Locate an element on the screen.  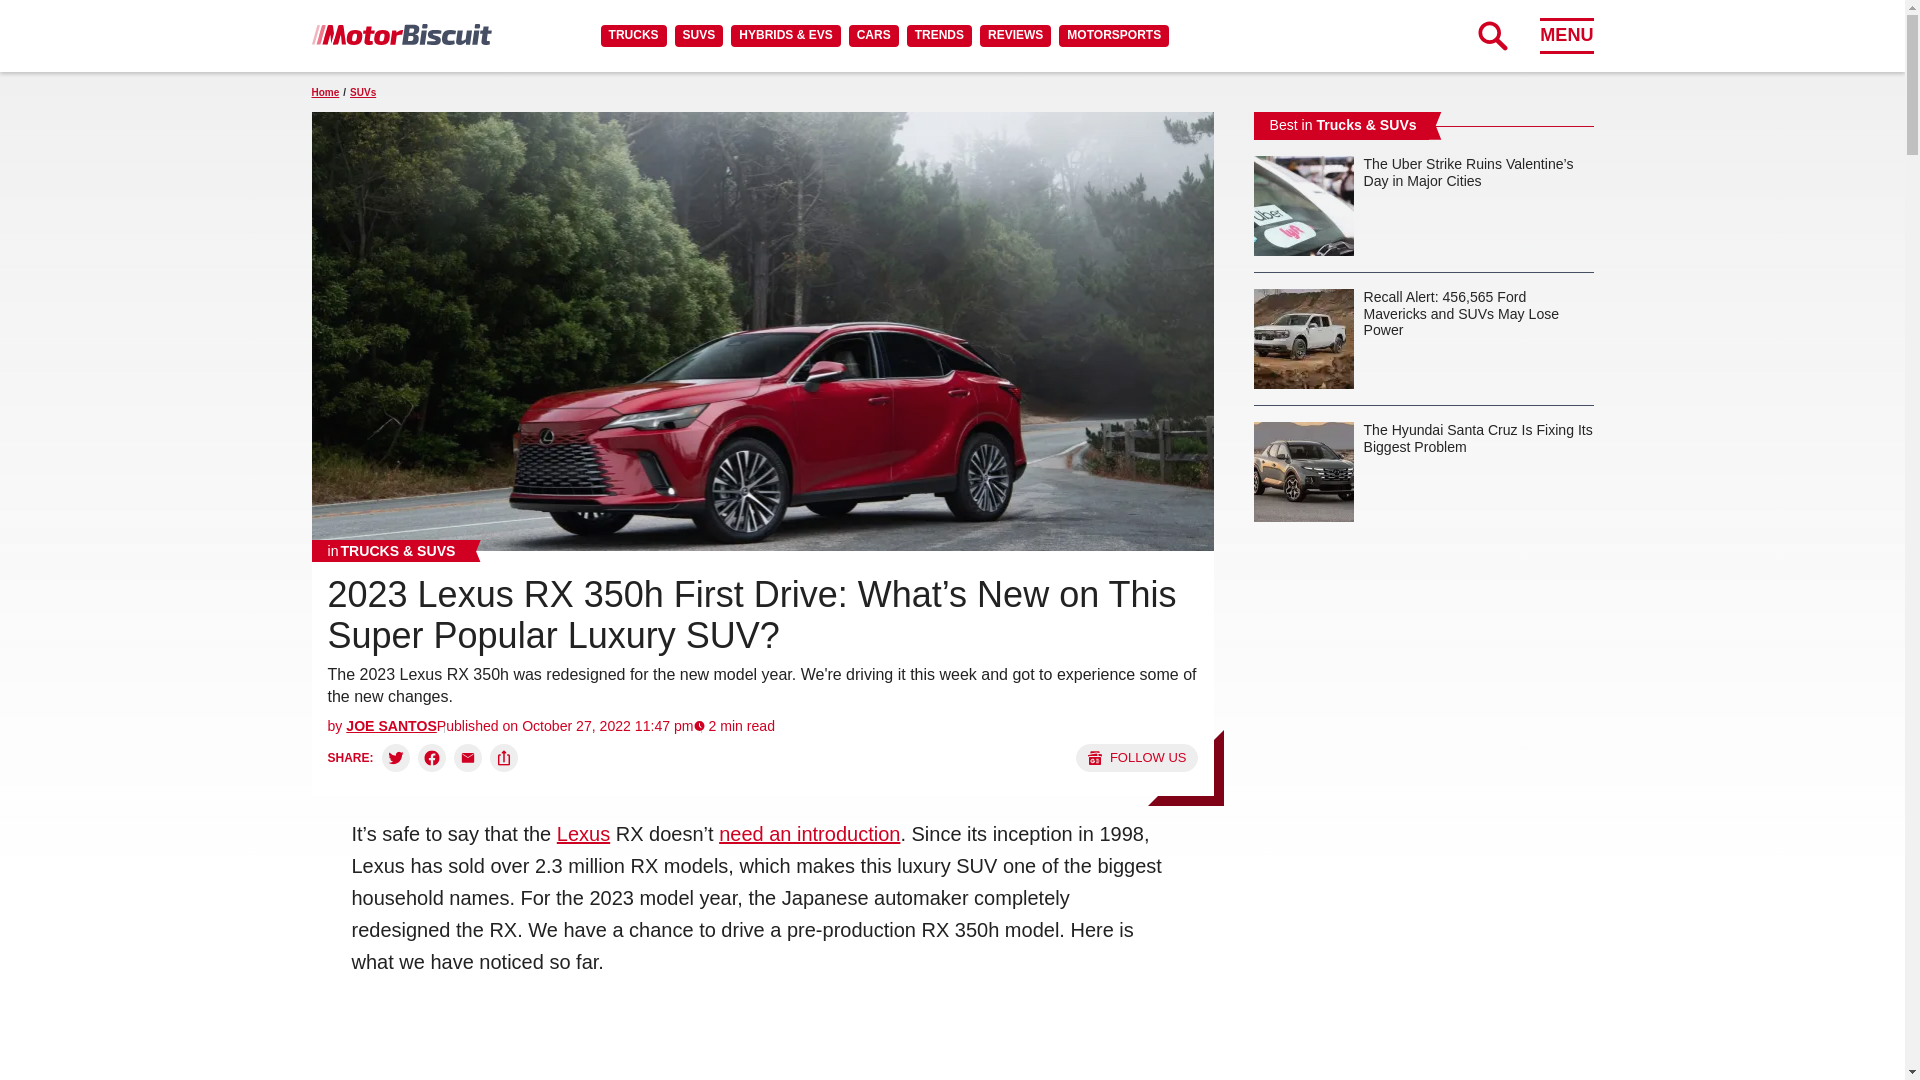
Copy link and share:  is located at coordinates (504, 758).